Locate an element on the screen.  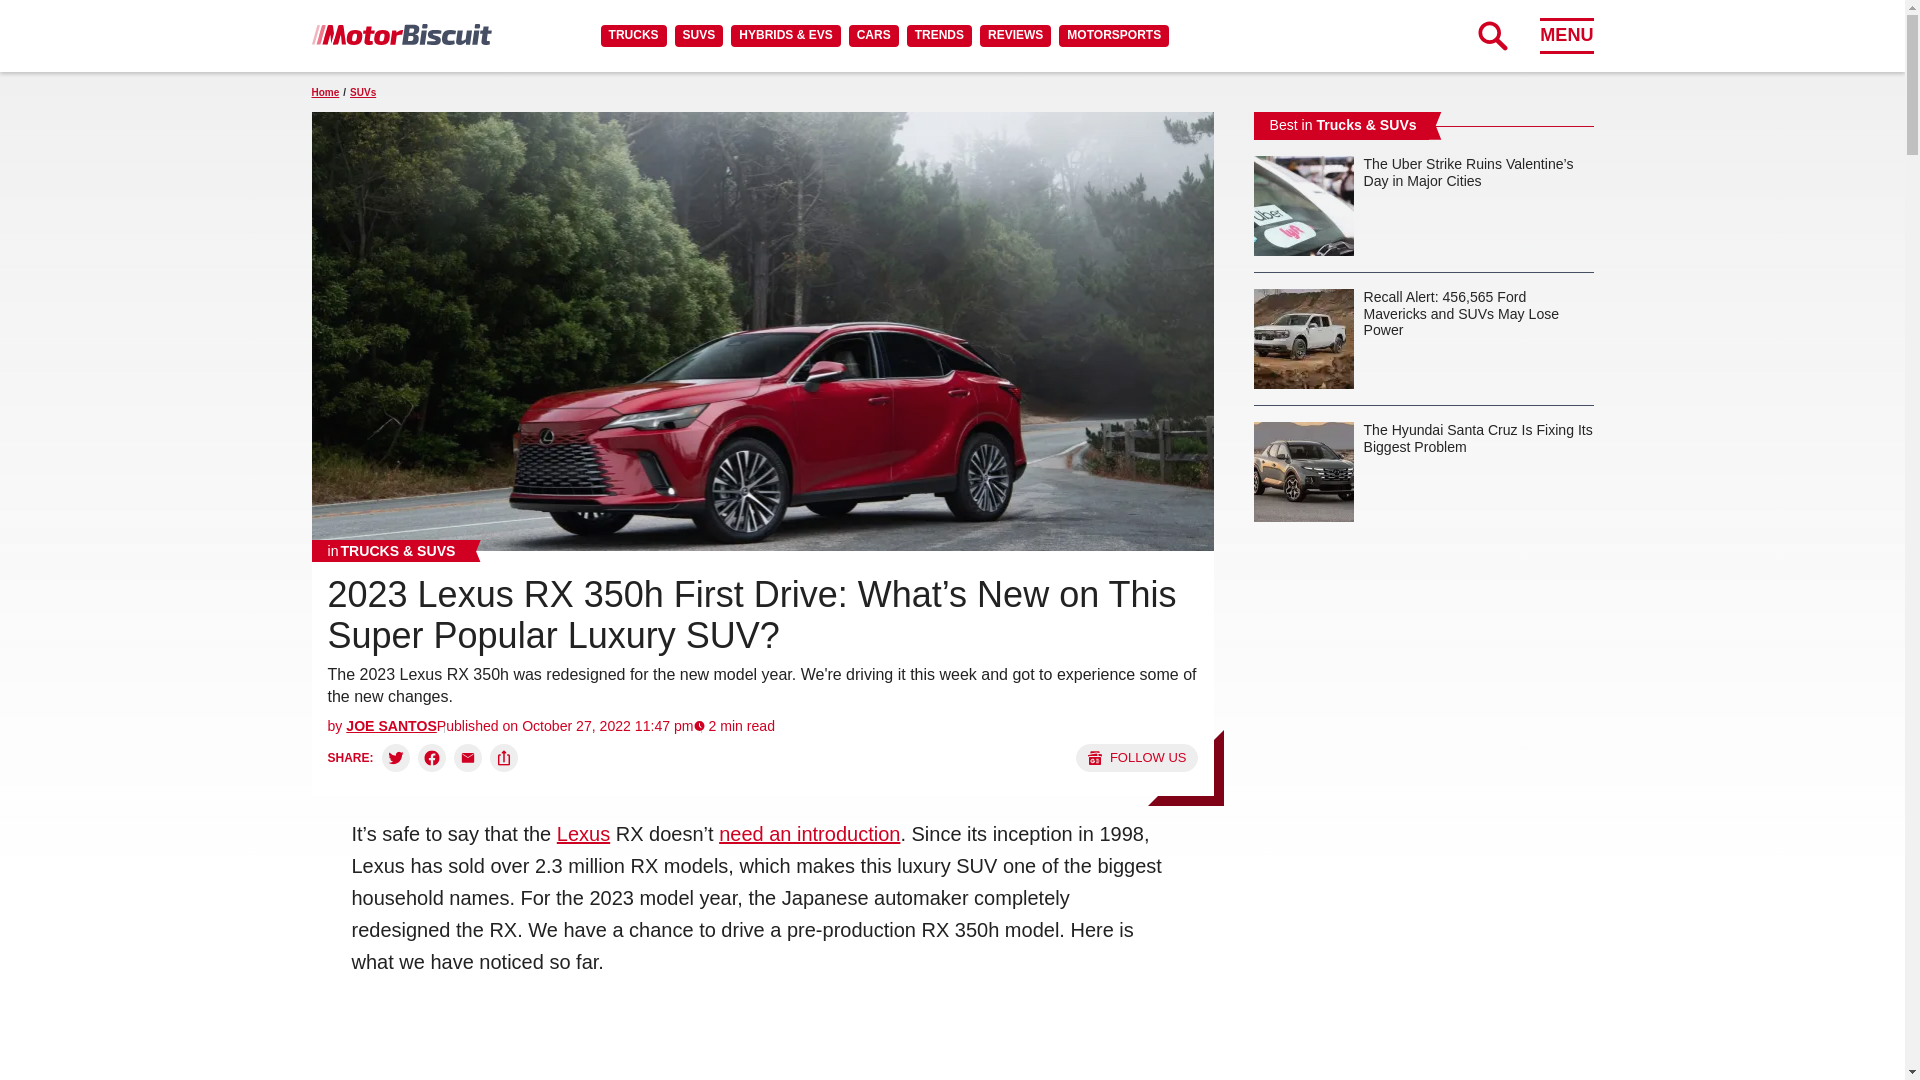
Copy link and share:  is located at coordinates (504, 758).